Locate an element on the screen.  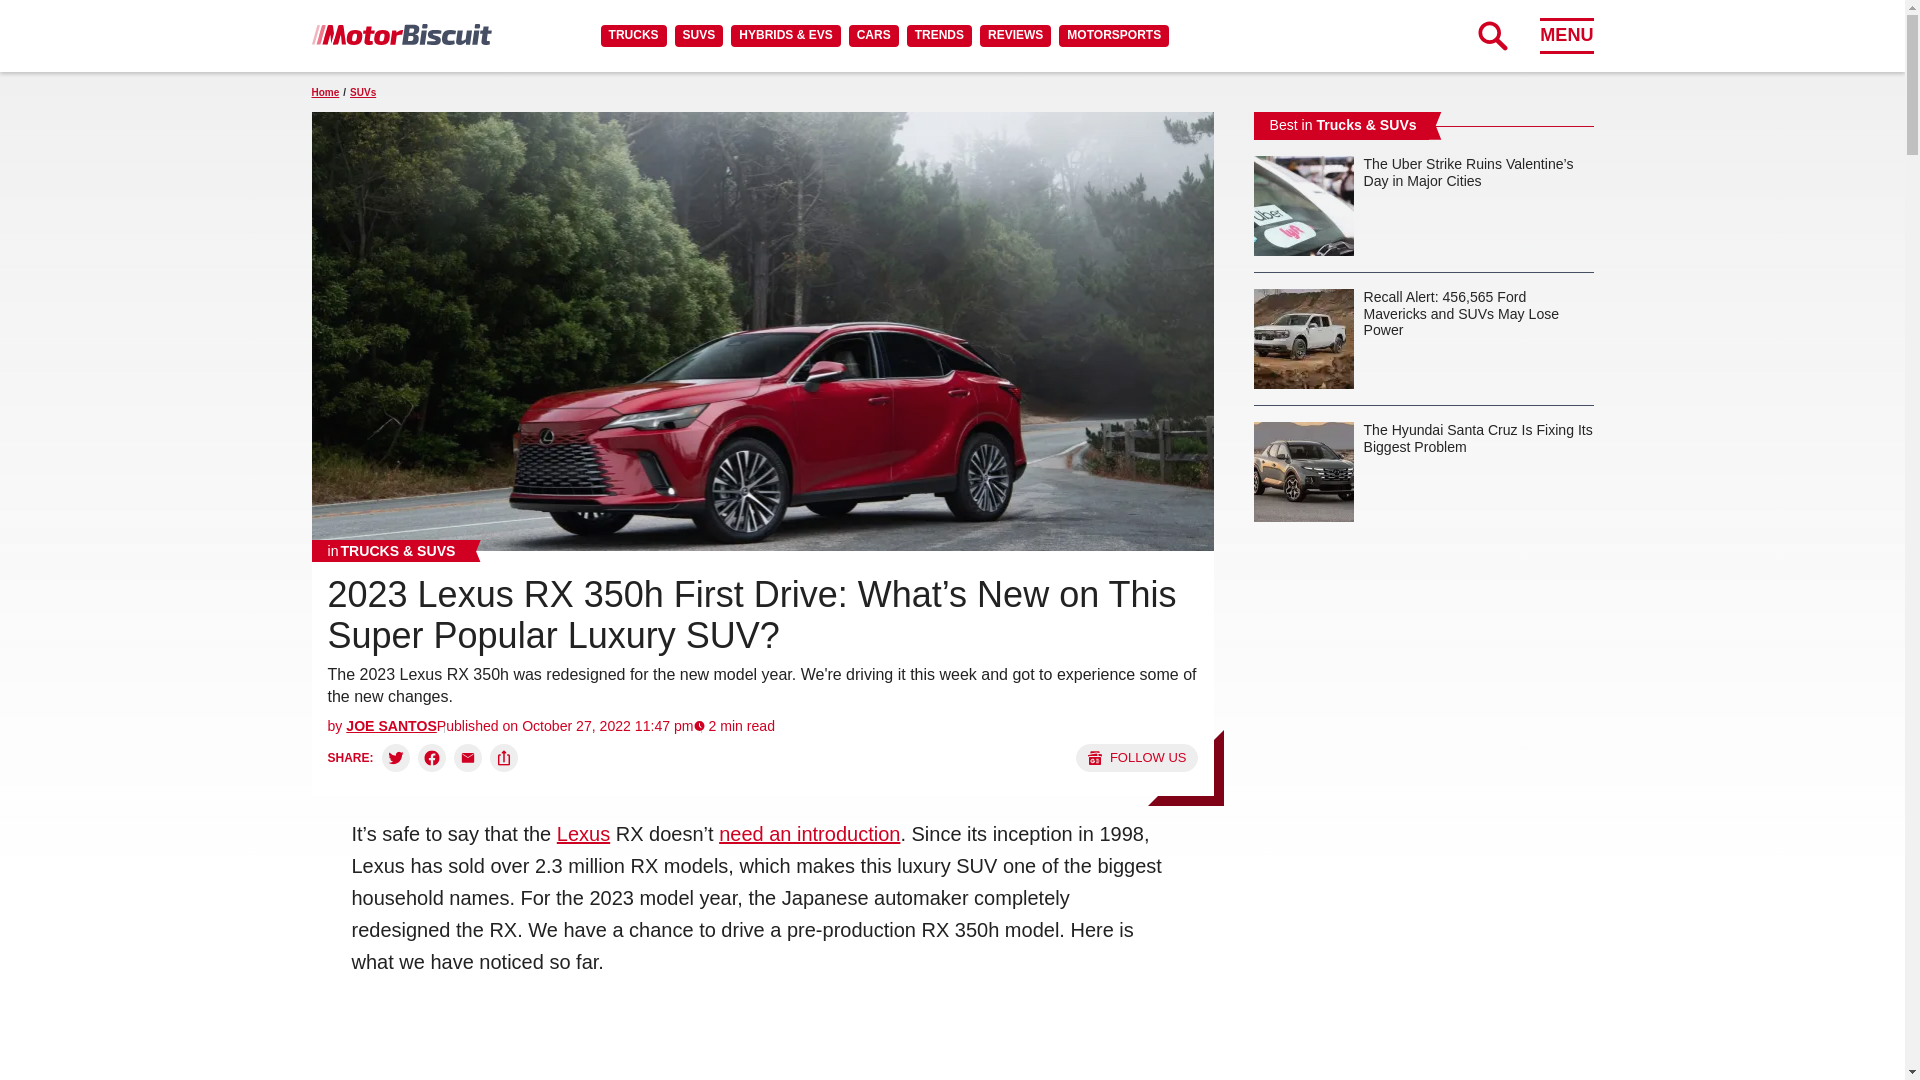
Copy link and share:  is located at coordinates (504, 758).